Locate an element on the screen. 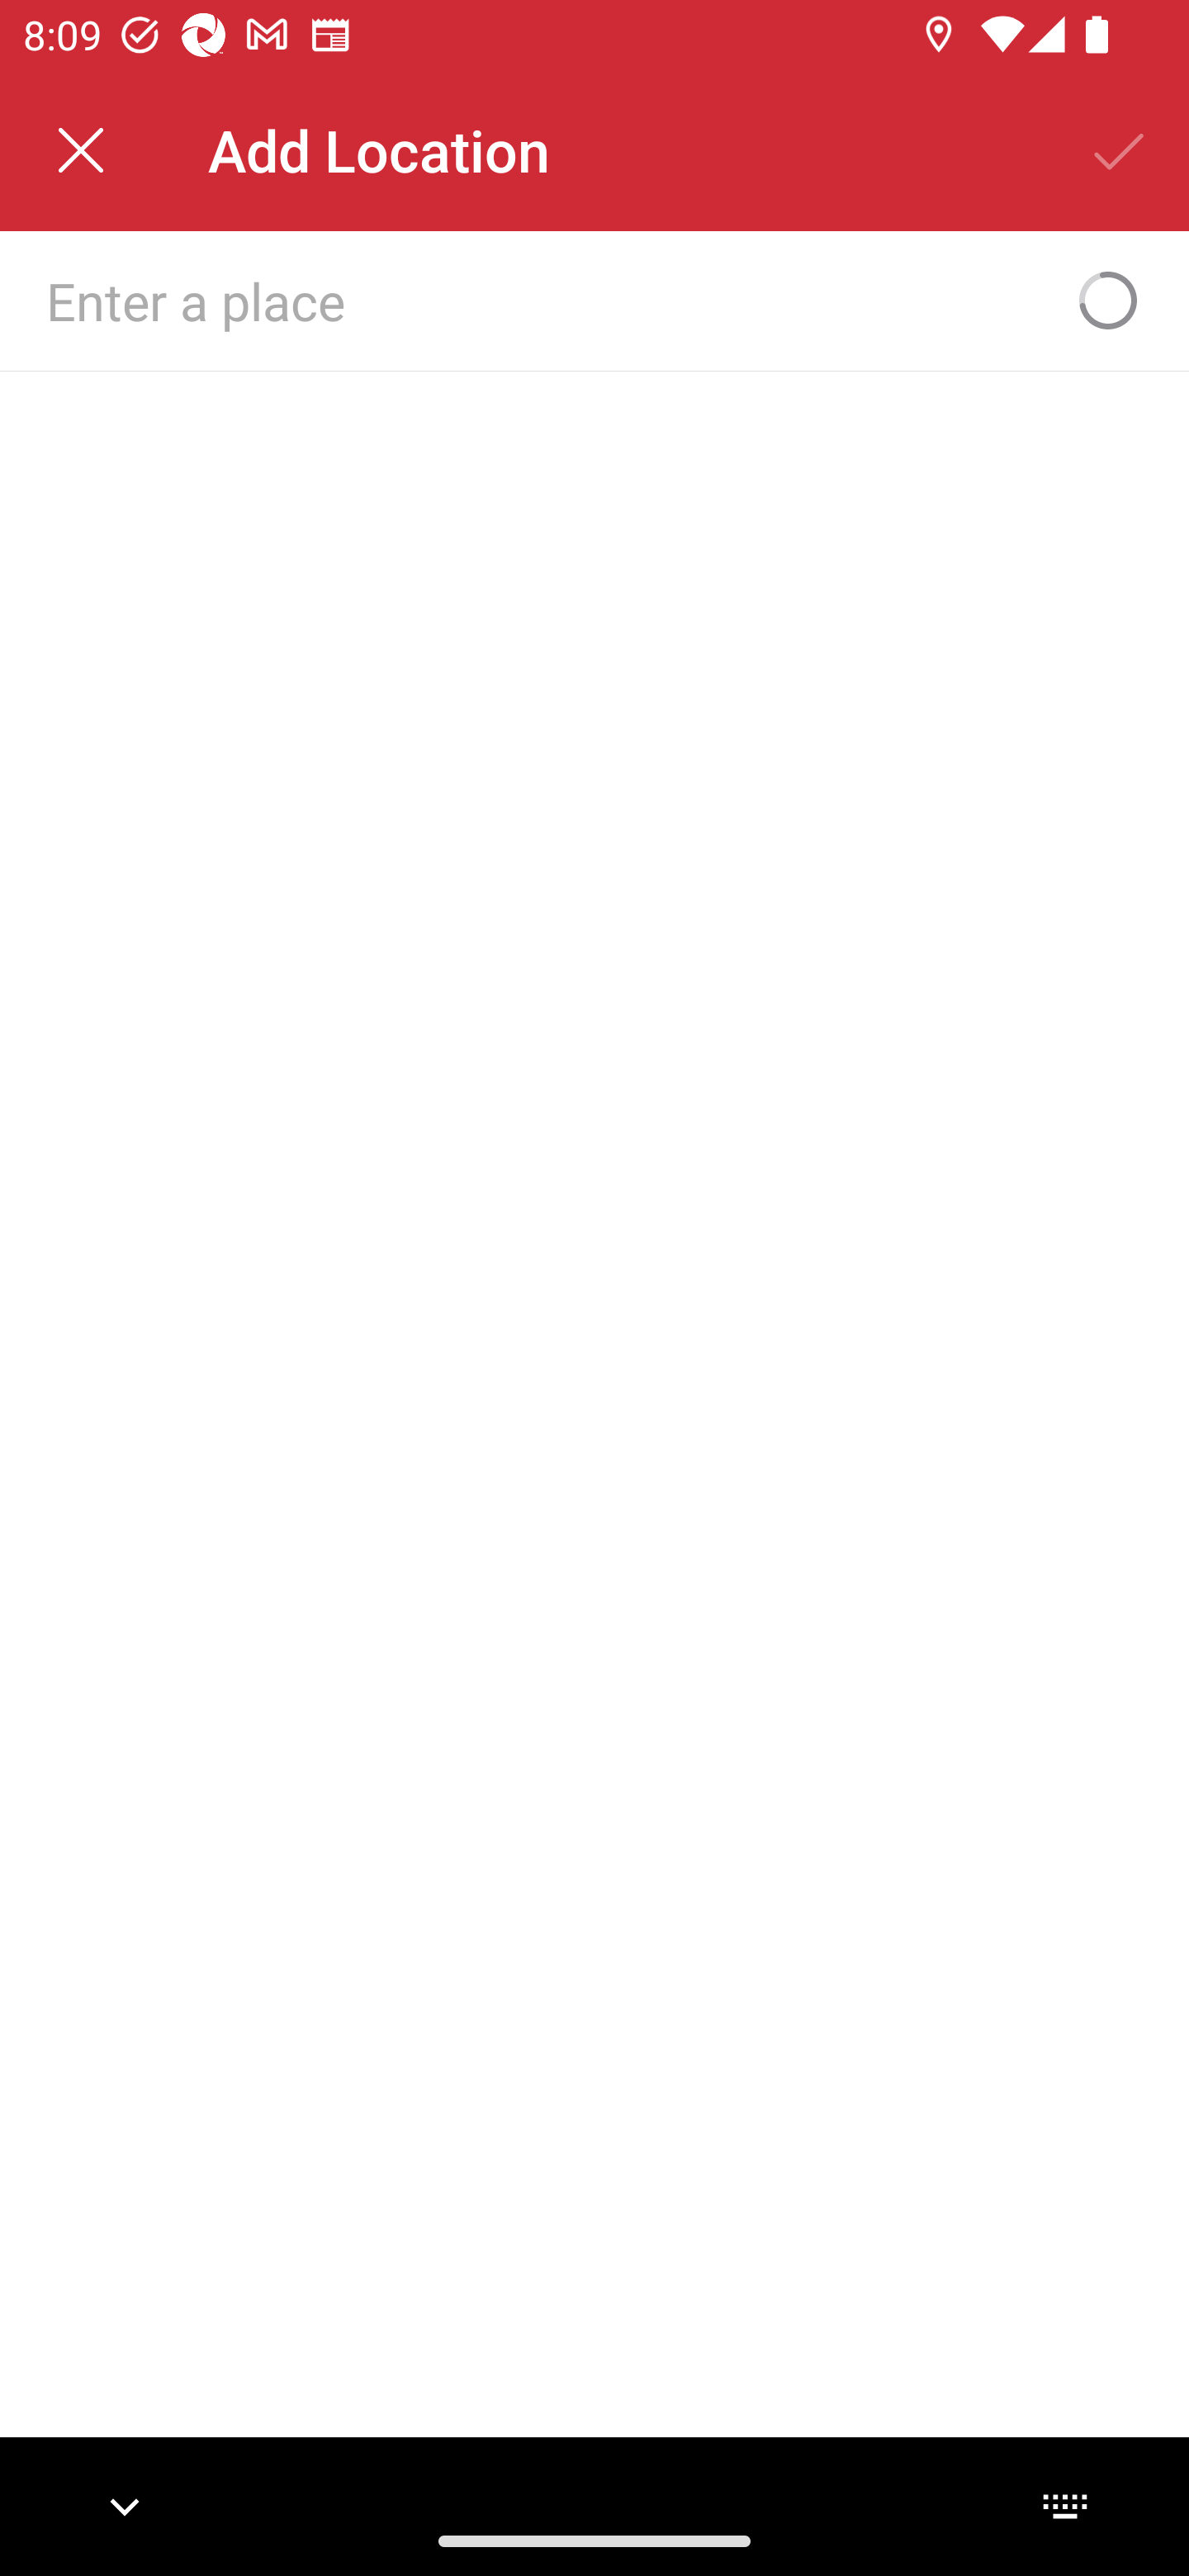 The width and height of the screenshot is (1189, 2576). Done is located at coordinates (1120, 150).